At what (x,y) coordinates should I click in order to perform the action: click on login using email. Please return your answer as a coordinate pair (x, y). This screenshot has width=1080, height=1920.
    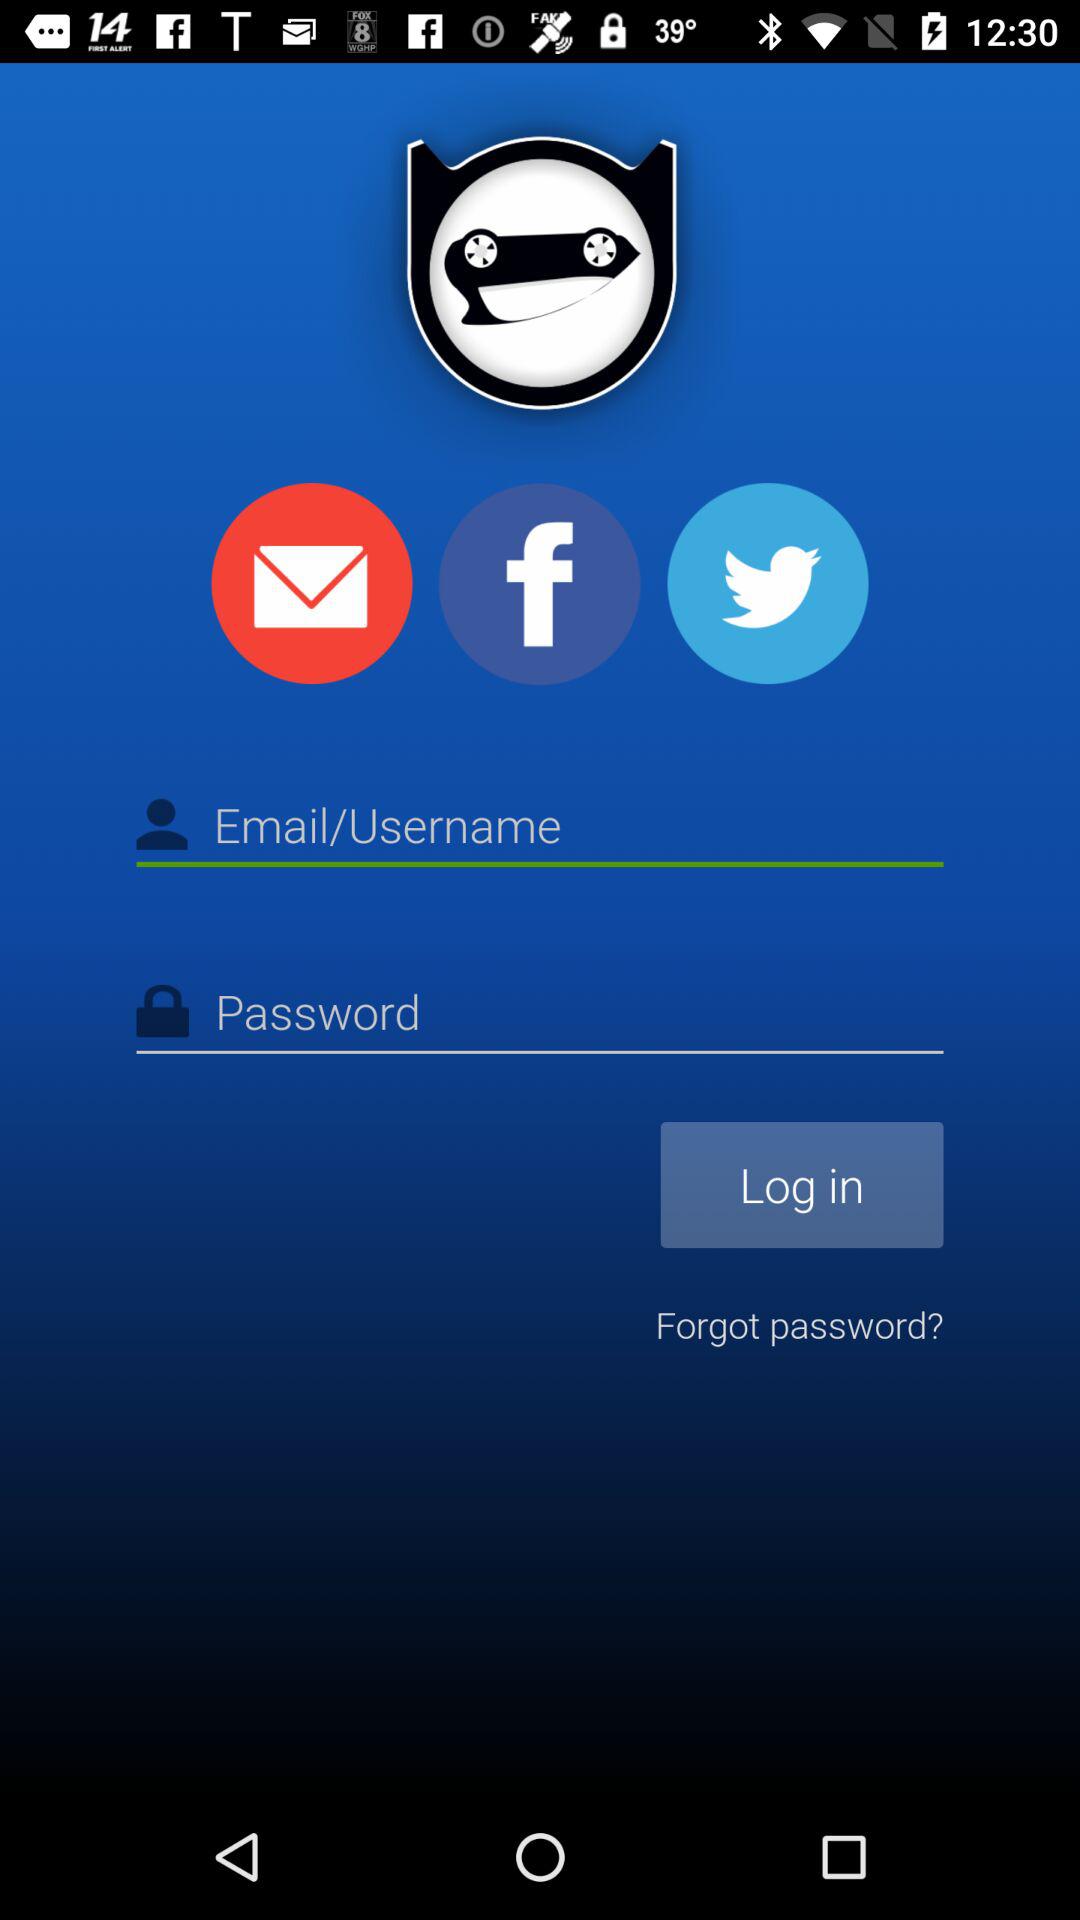
    Looking at the image, I should click on (312, 584).